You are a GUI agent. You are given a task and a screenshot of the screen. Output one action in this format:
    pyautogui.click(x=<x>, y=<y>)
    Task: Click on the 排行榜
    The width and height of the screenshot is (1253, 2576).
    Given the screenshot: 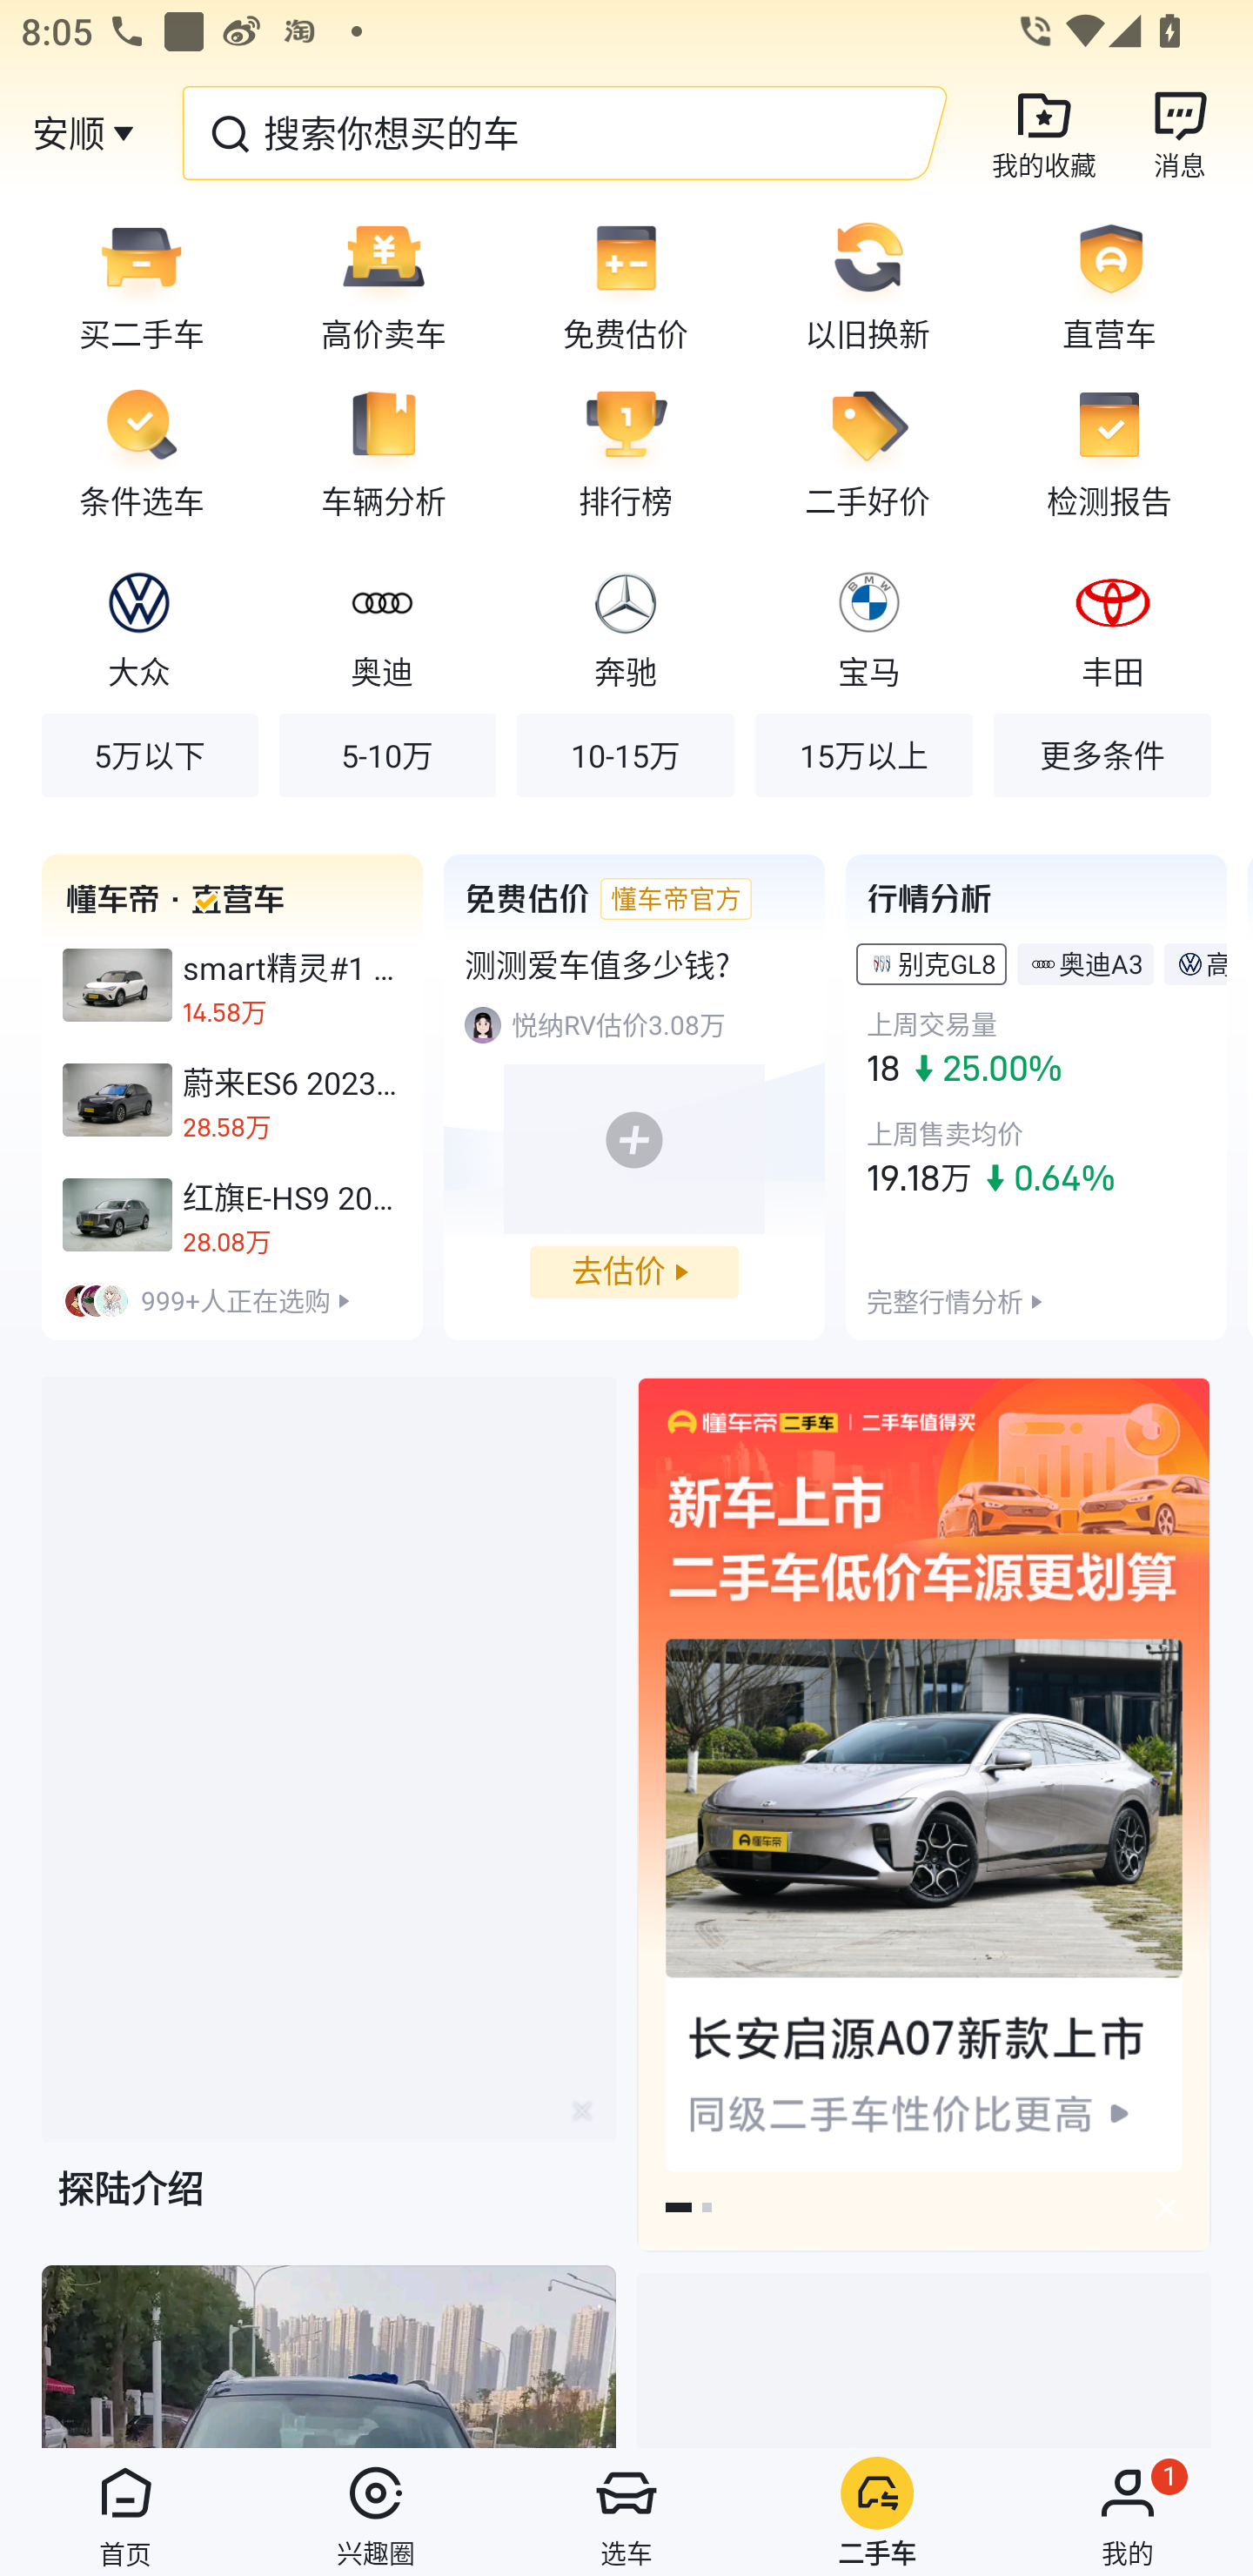 What is the action you would take?
    pyautogui.click(x=626, y=452)
    